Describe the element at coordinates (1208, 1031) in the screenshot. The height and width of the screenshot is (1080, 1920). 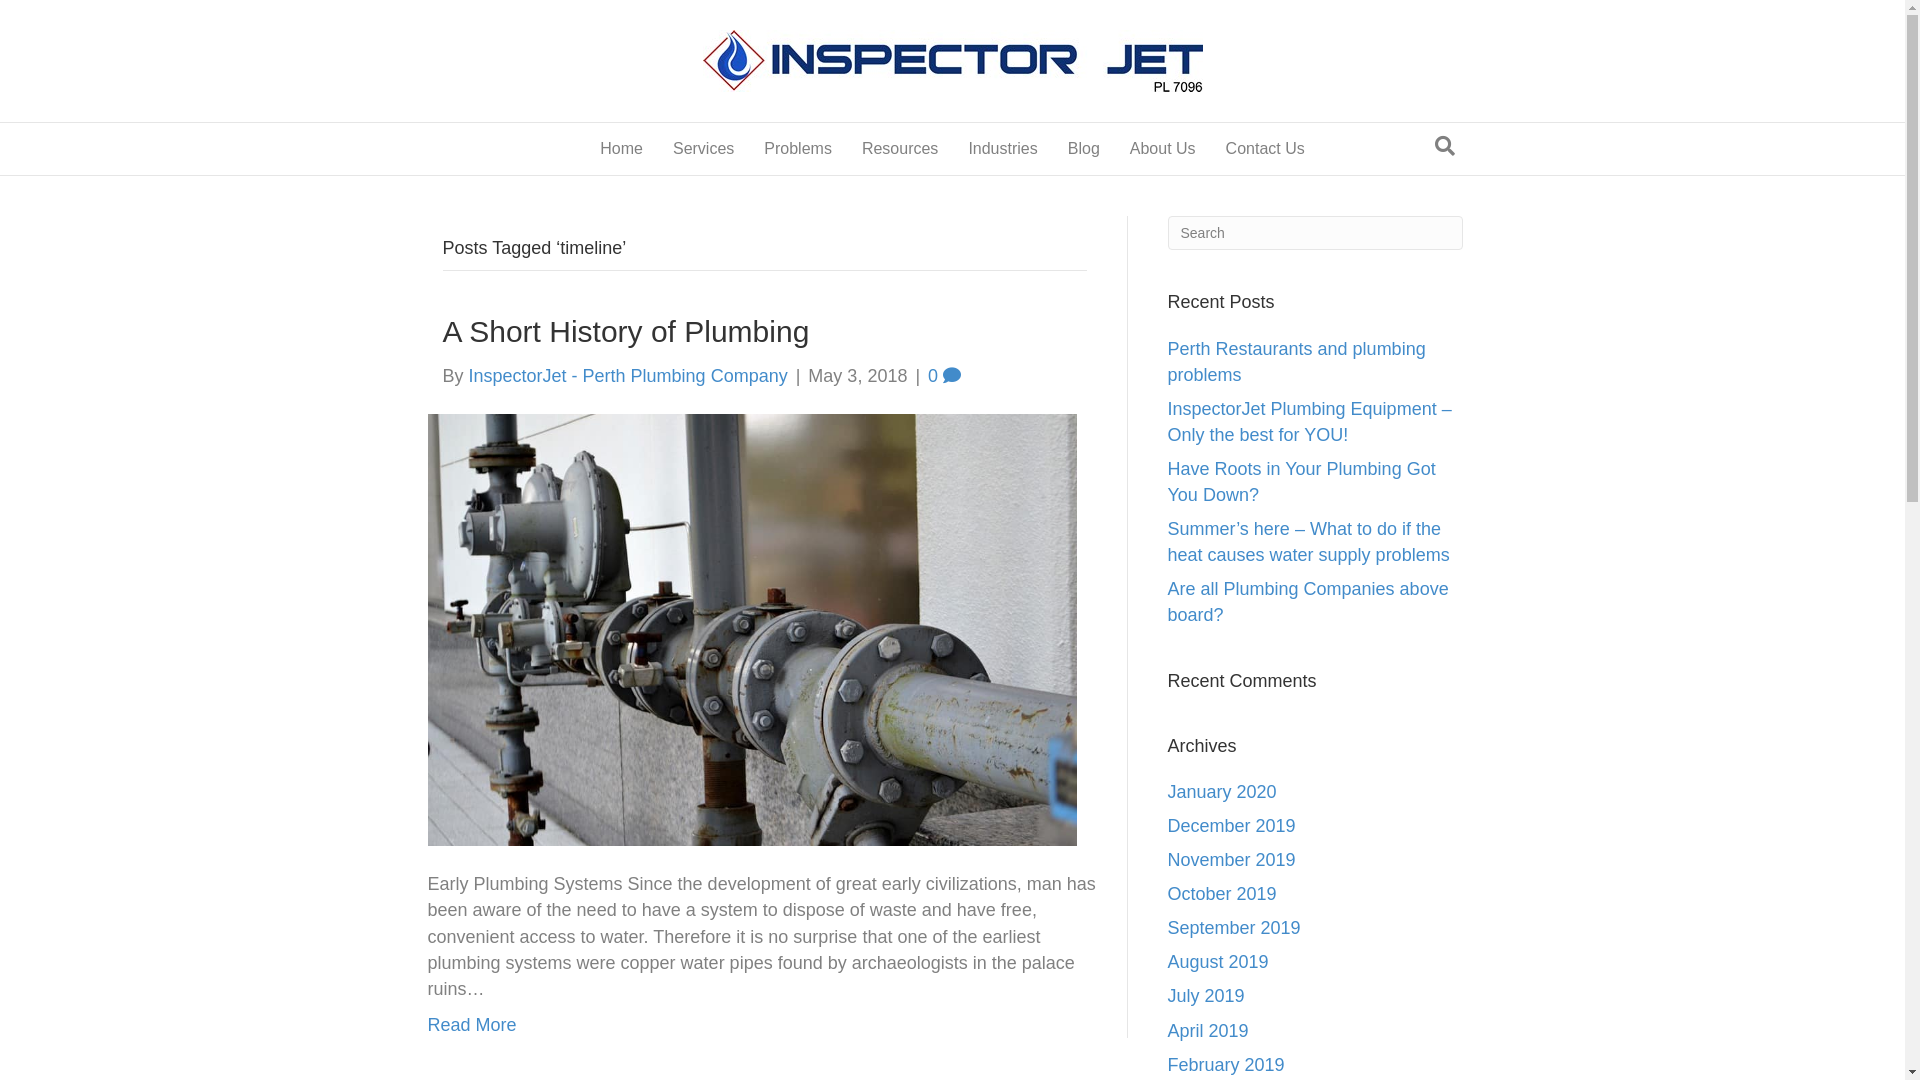
I see `April 2019` at that location.